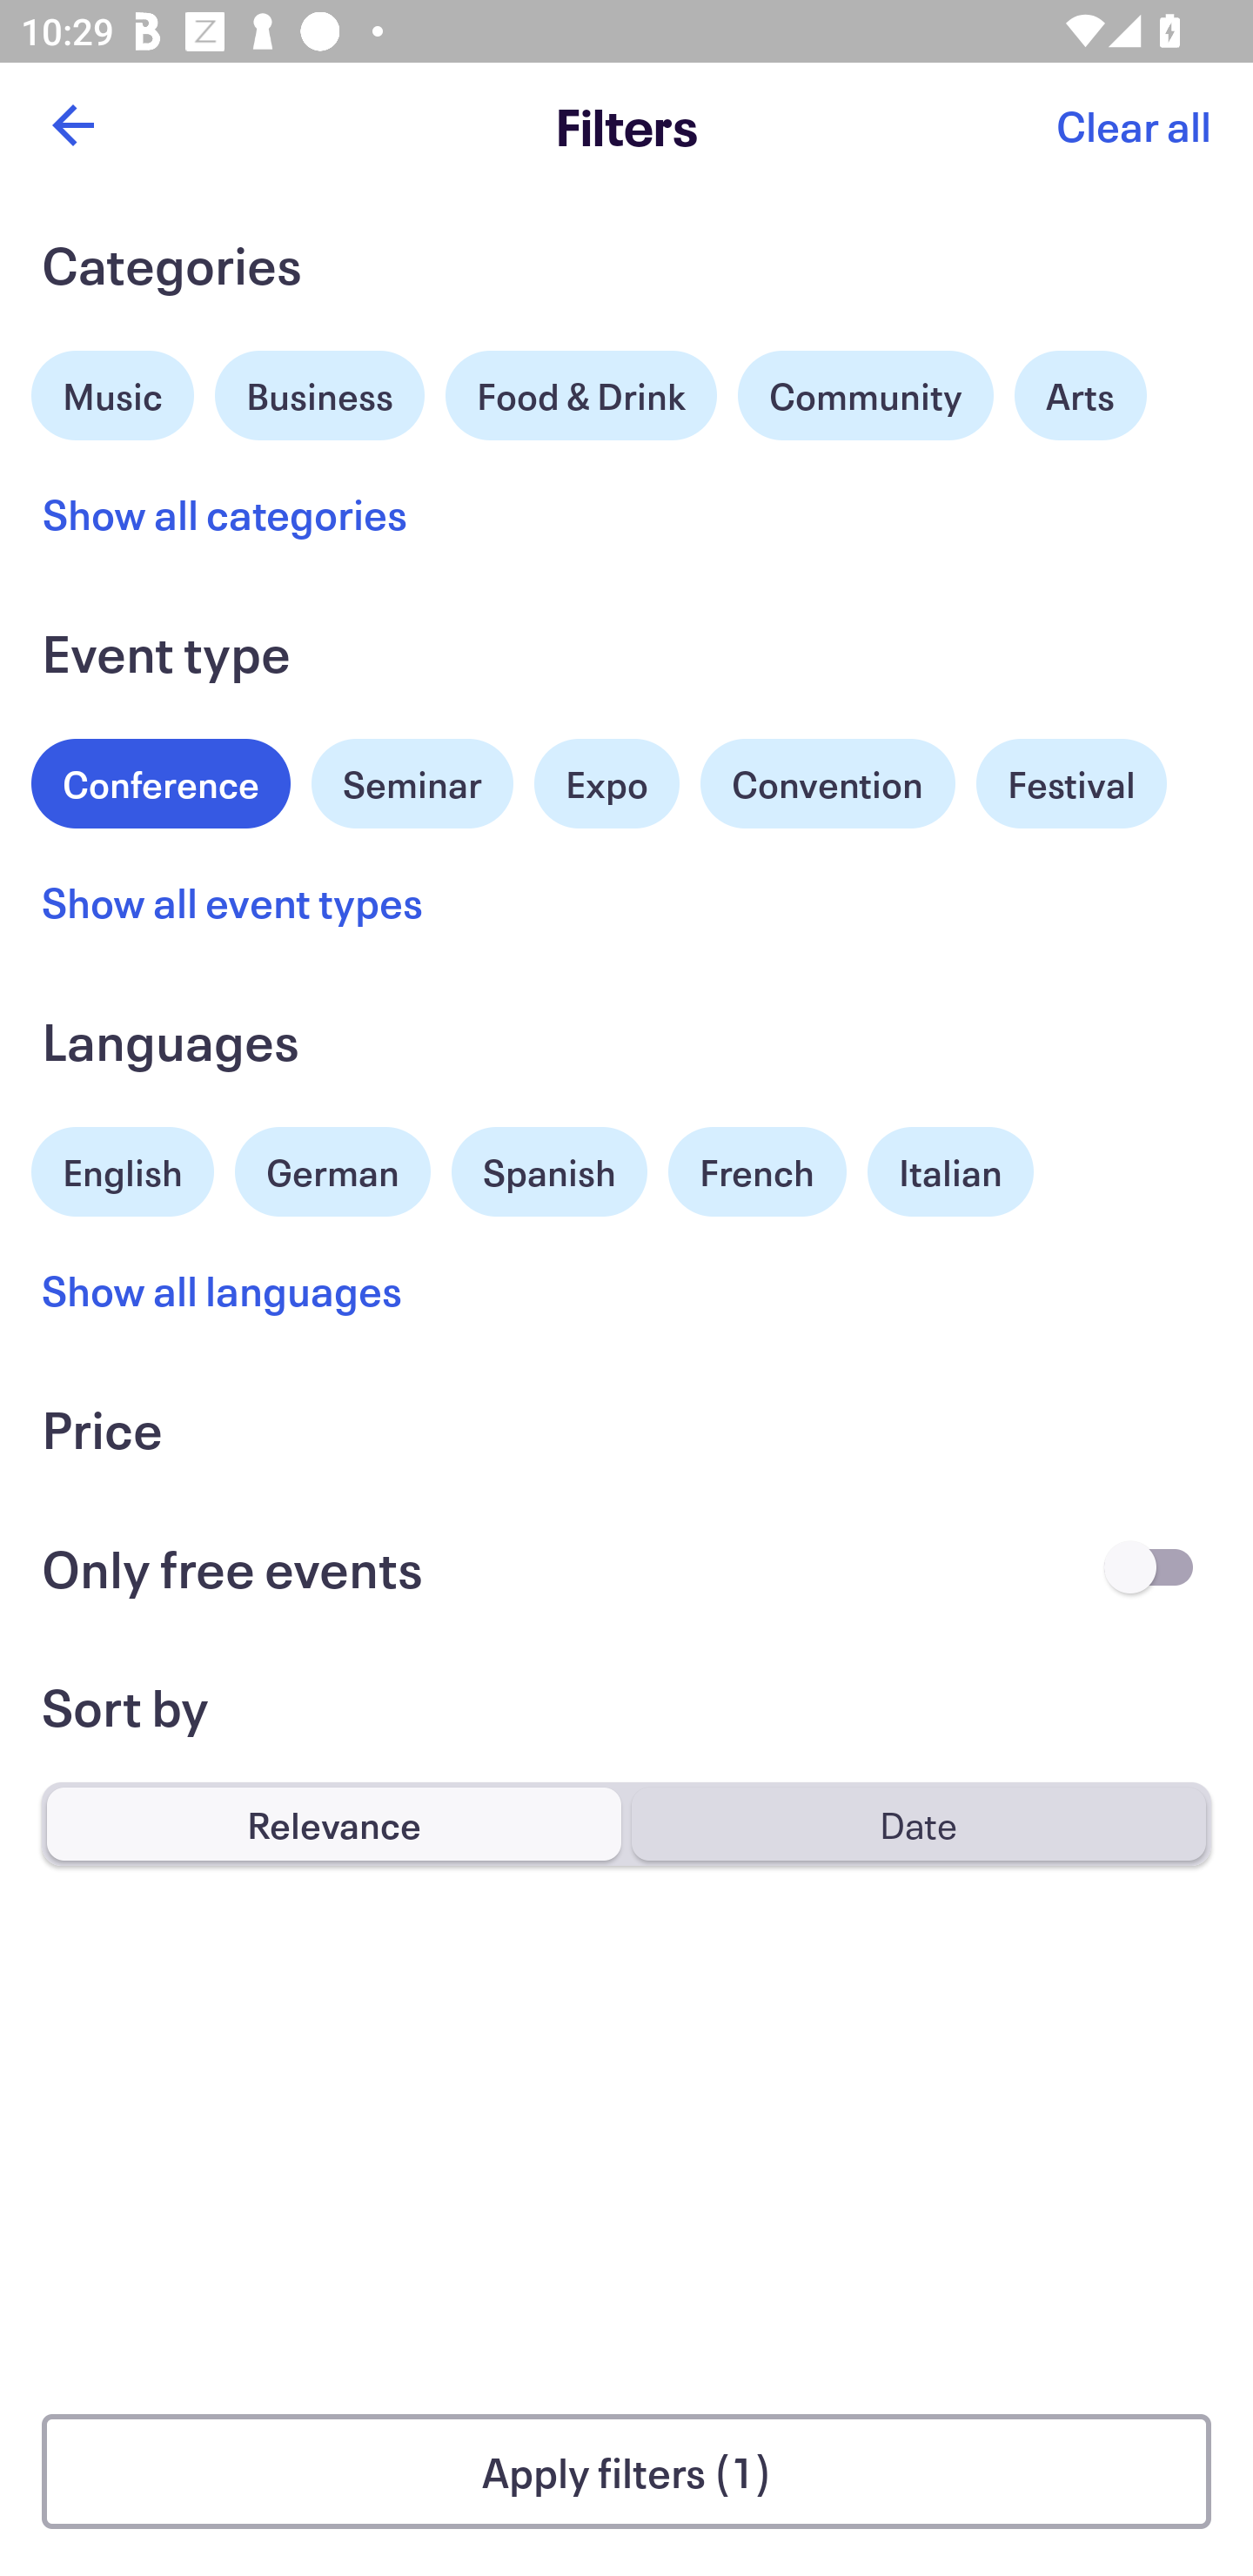 The image size is (1253, 2576). What do you see at coordinates (72, 125) in the screenshot?
I see `Back button` at bounding box center [72, 125].